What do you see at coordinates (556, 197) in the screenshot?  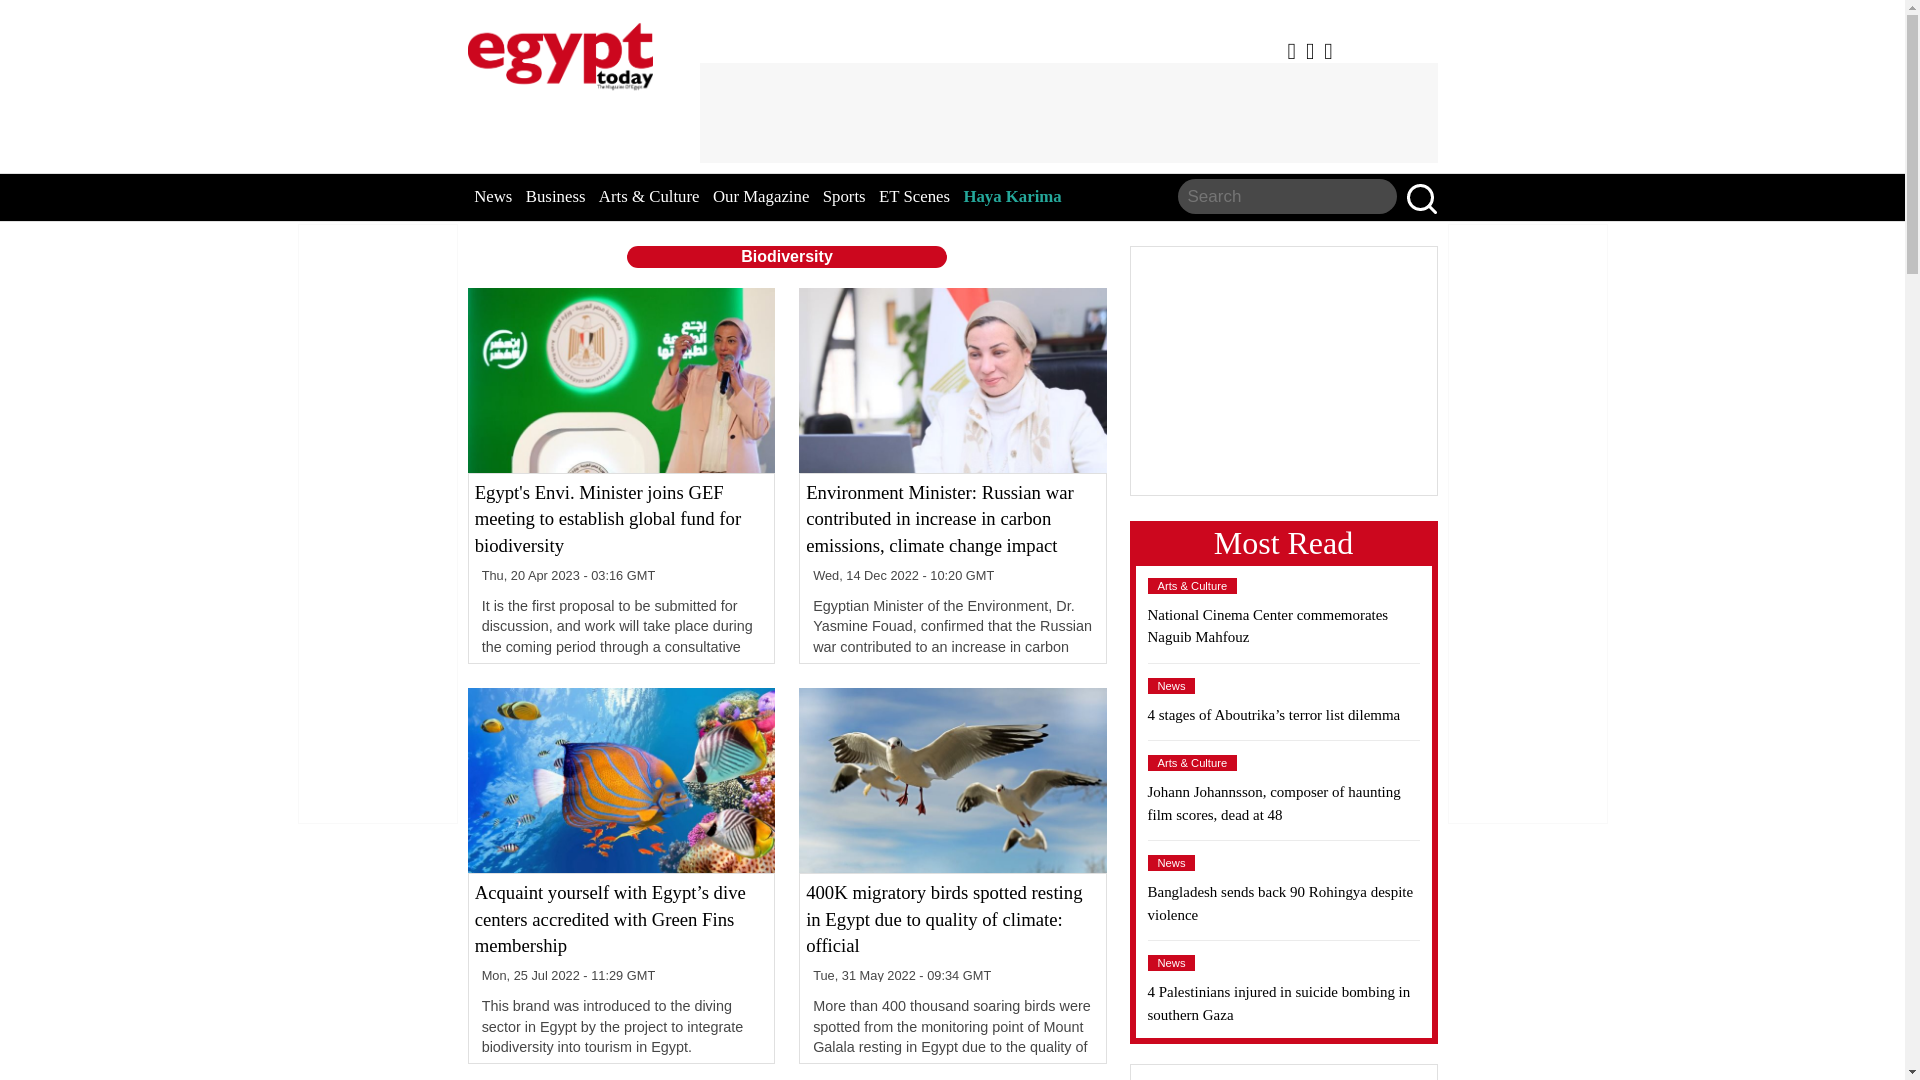 I see `Business` at bounding box center [556, 197].